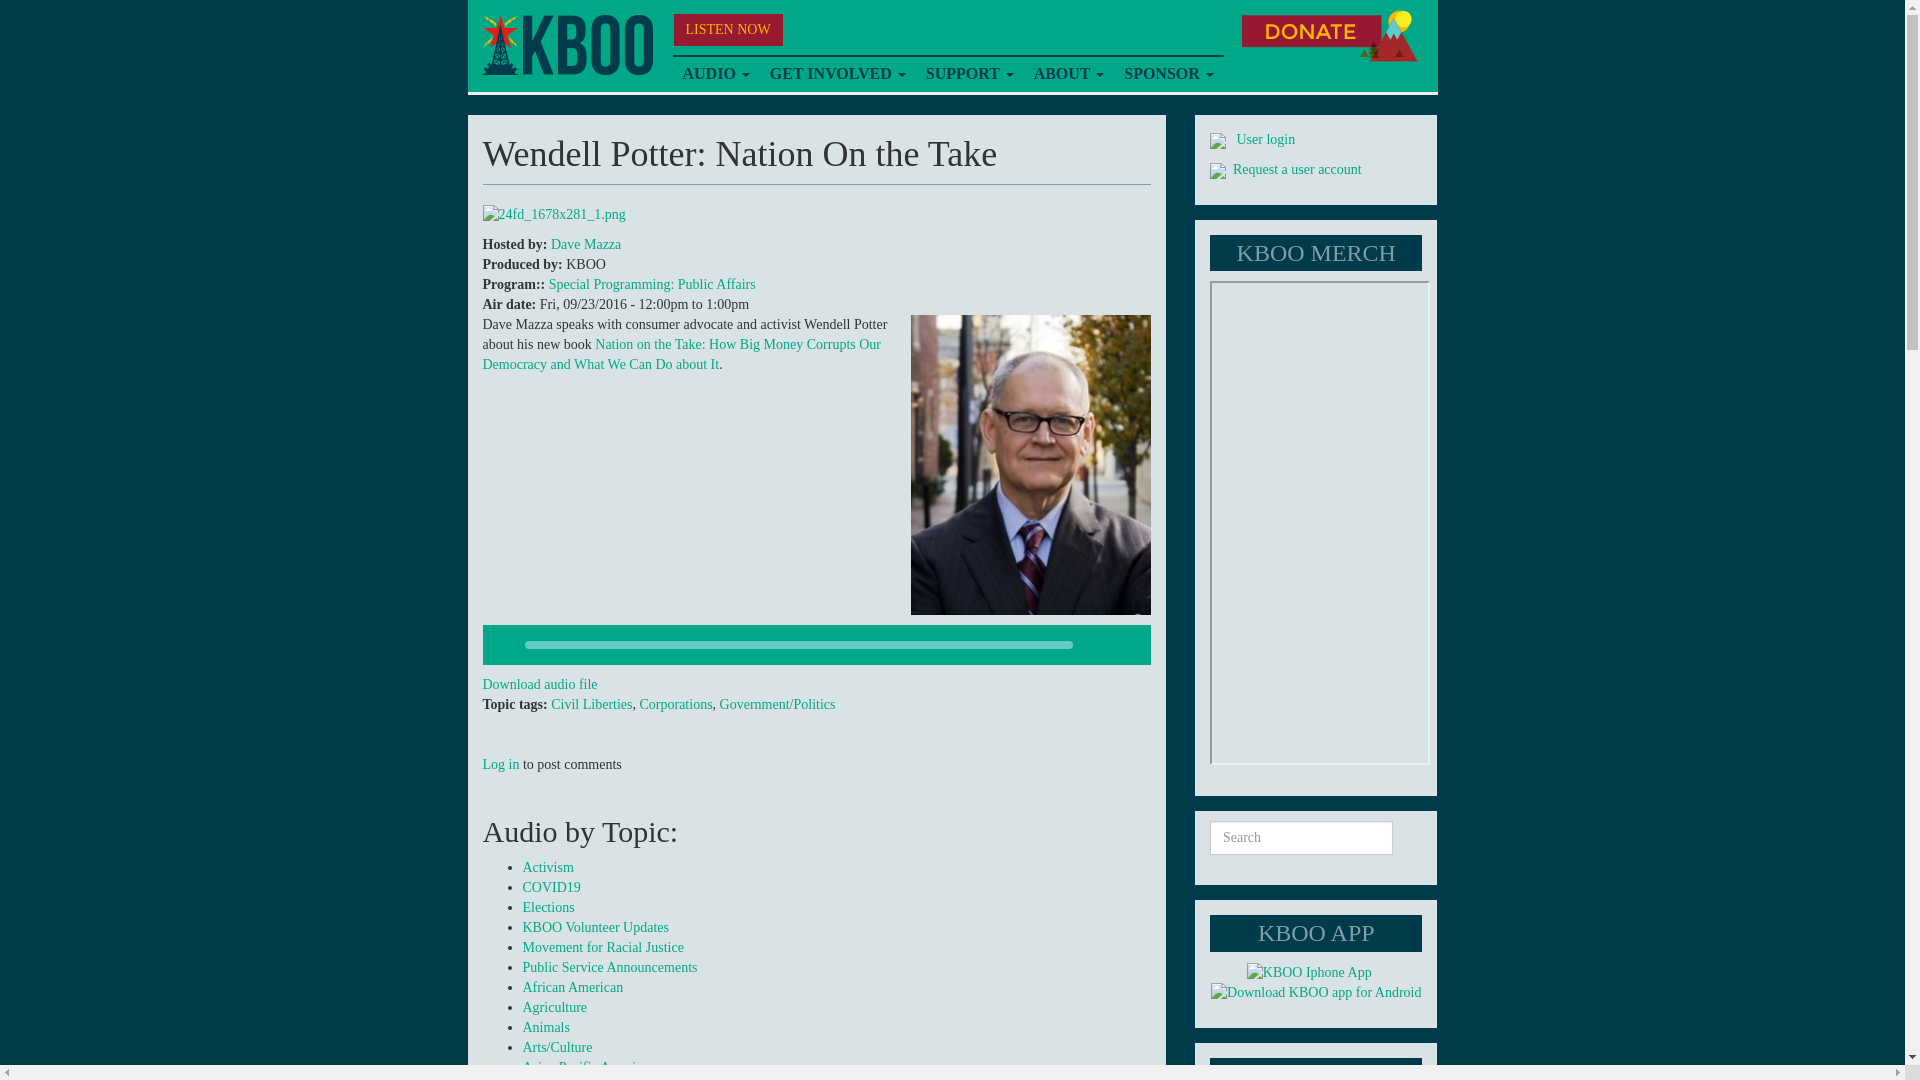  I want to click on ABOUT, so click(1069, 74).